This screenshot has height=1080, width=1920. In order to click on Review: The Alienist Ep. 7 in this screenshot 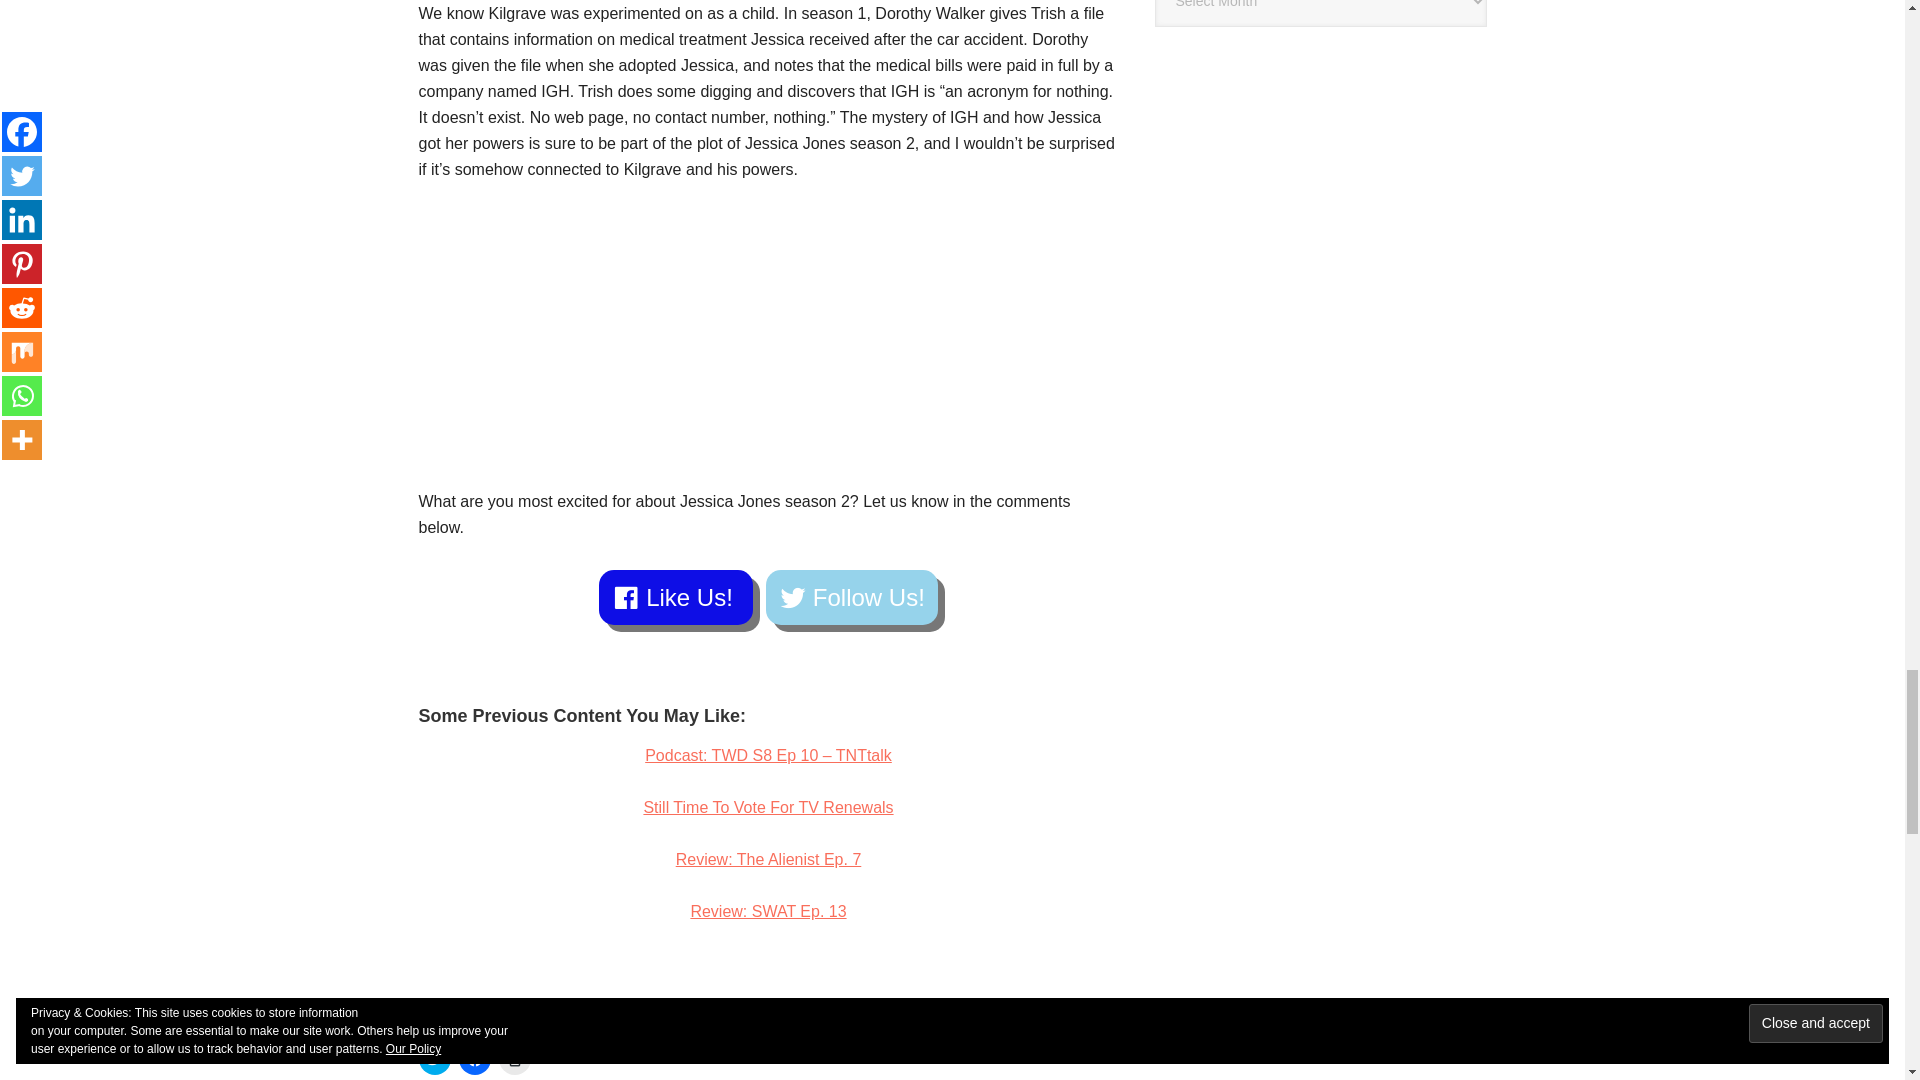, I will do `click(768, 860)`.